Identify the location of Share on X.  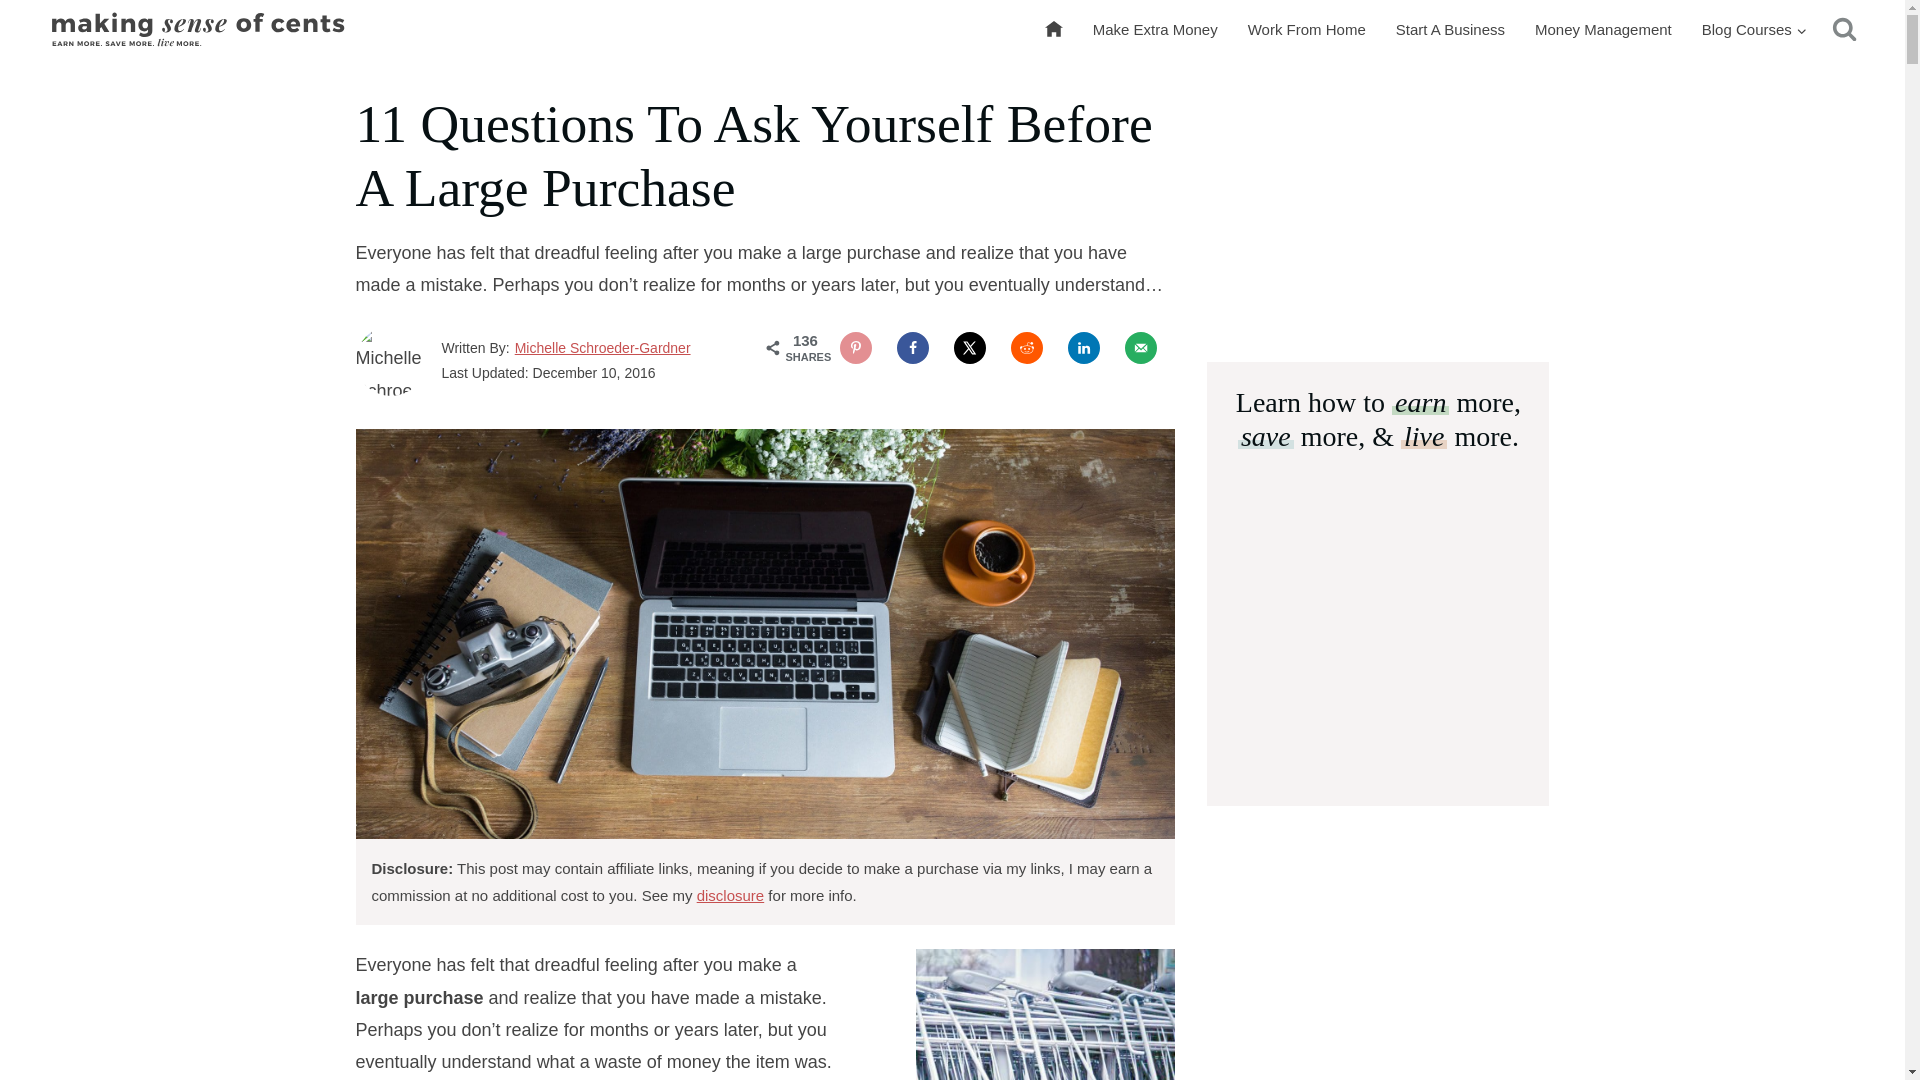
(970, 347).